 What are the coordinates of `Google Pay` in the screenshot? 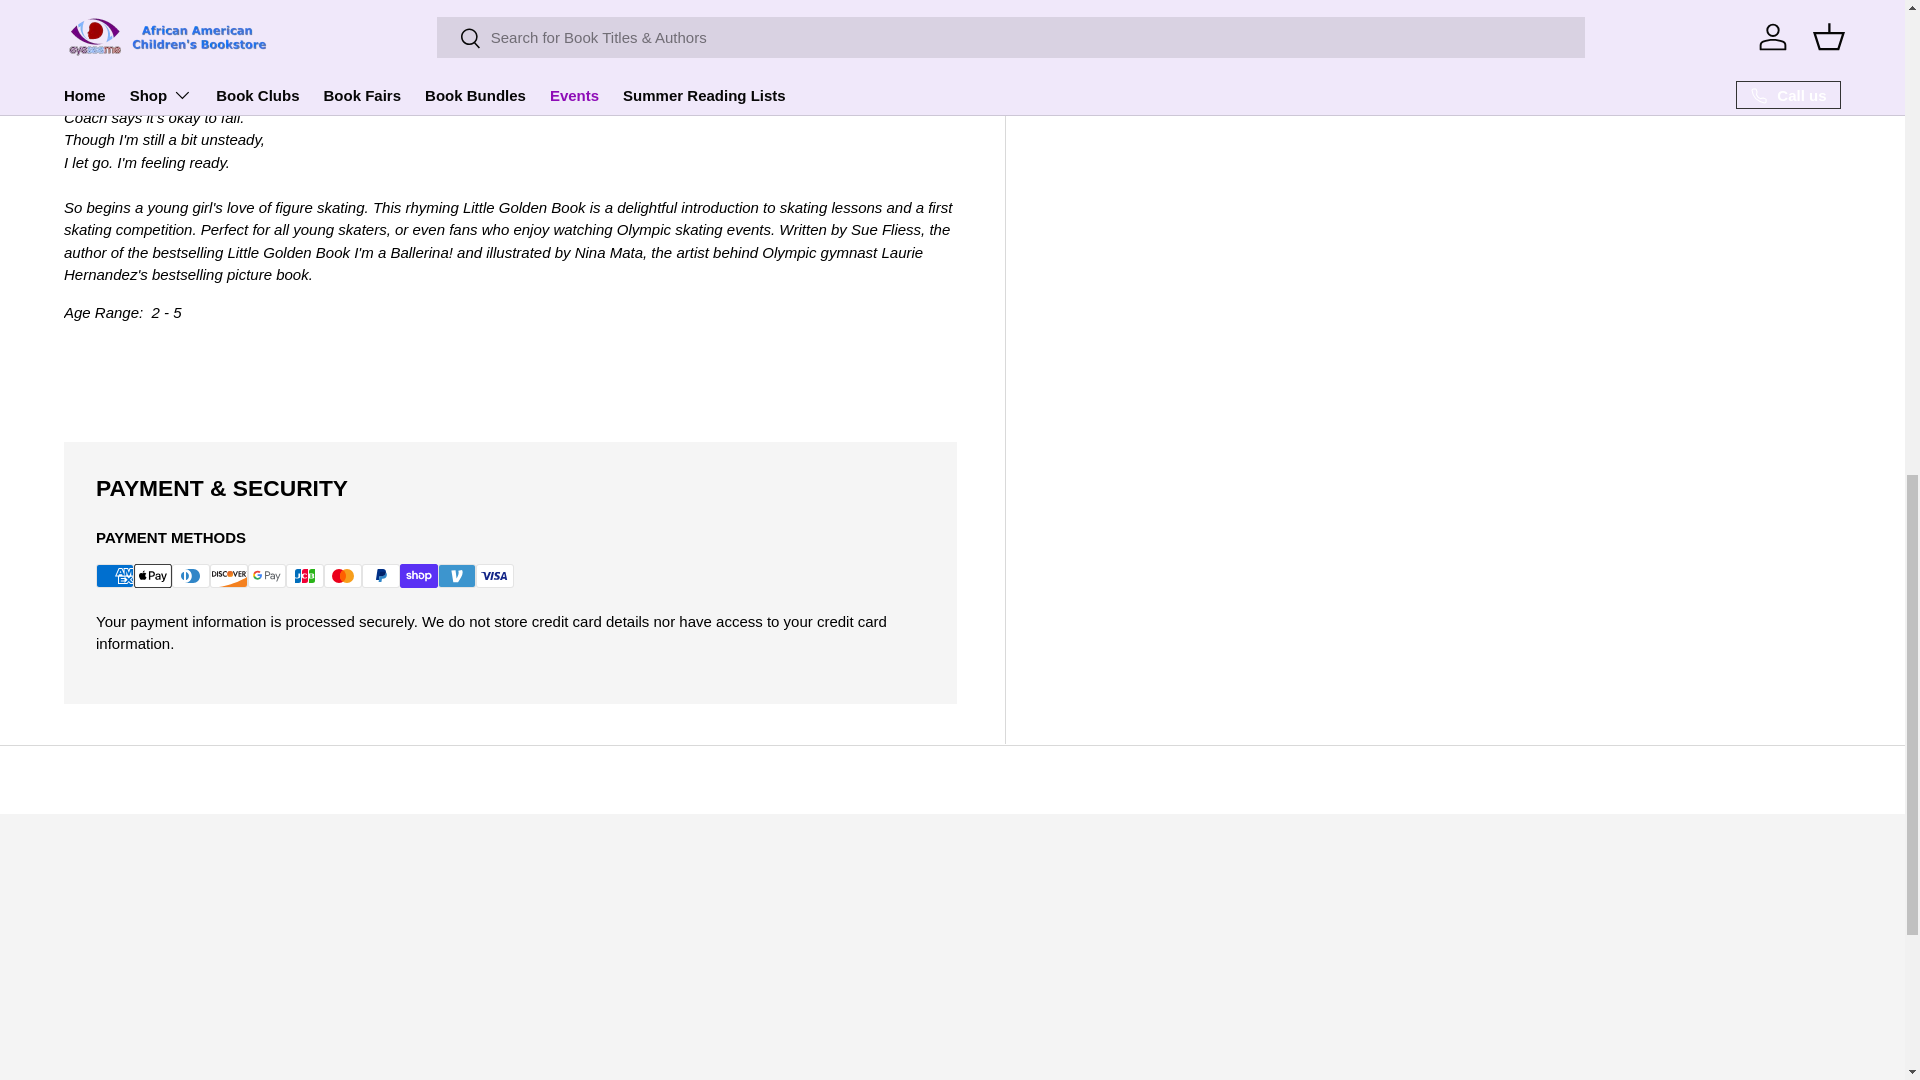 It's located at (266, 575).